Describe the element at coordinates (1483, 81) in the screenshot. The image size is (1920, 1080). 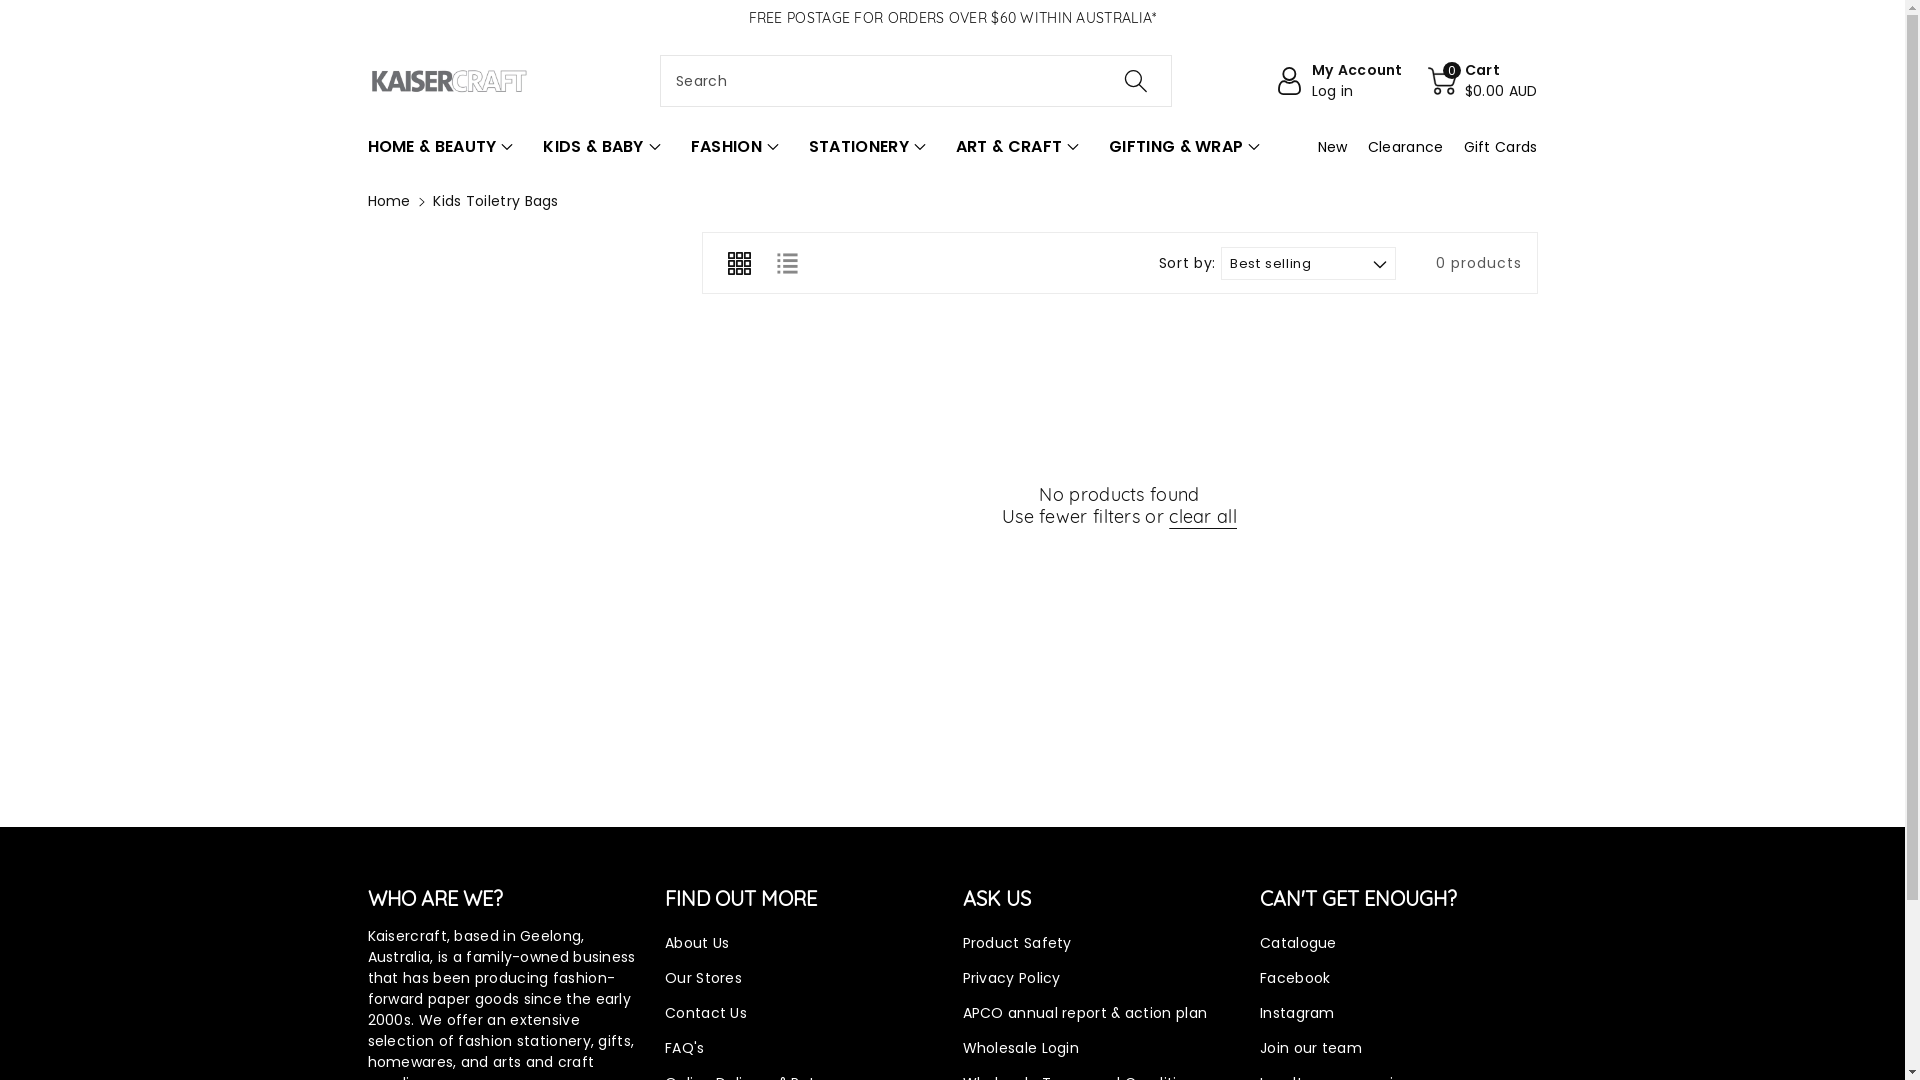
I see `0
Cart
$0.00 AUD` at that location.